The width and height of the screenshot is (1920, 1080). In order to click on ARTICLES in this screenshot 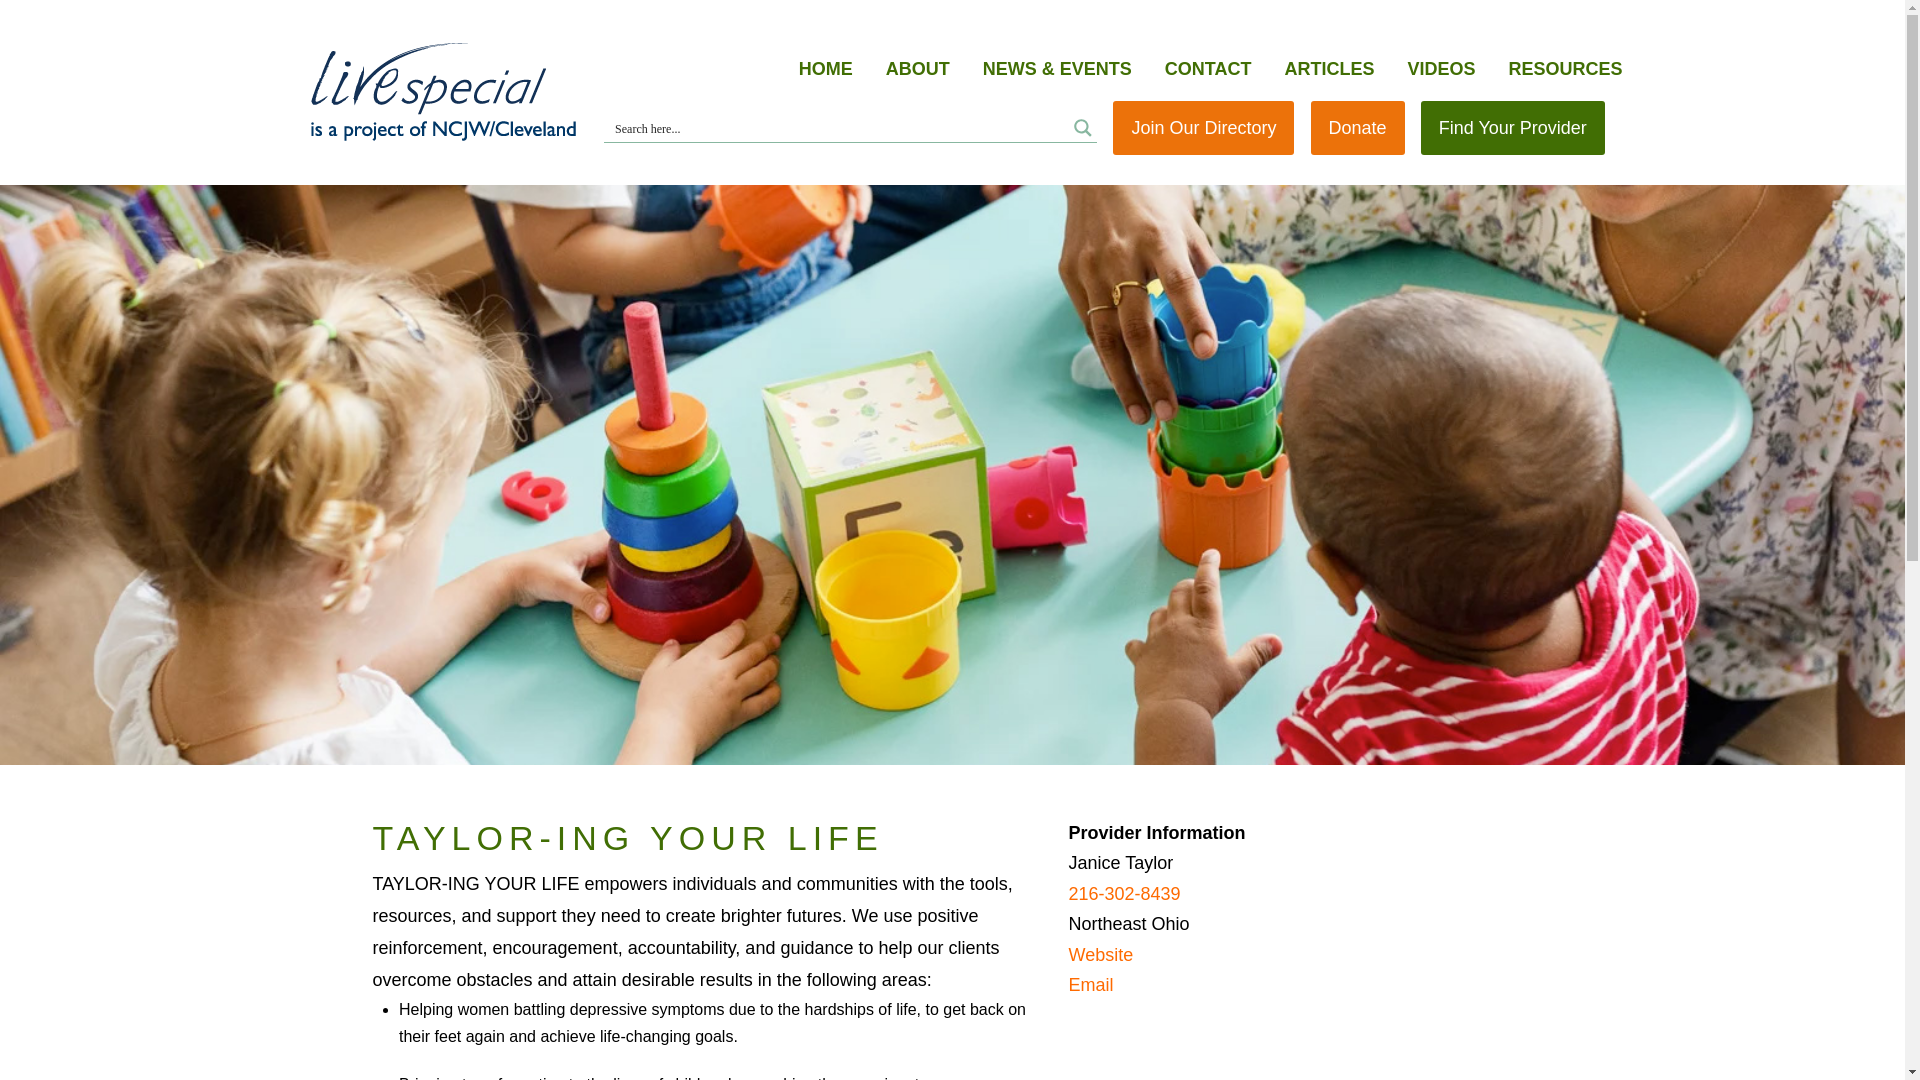, I will do `click(1329, 70)`.